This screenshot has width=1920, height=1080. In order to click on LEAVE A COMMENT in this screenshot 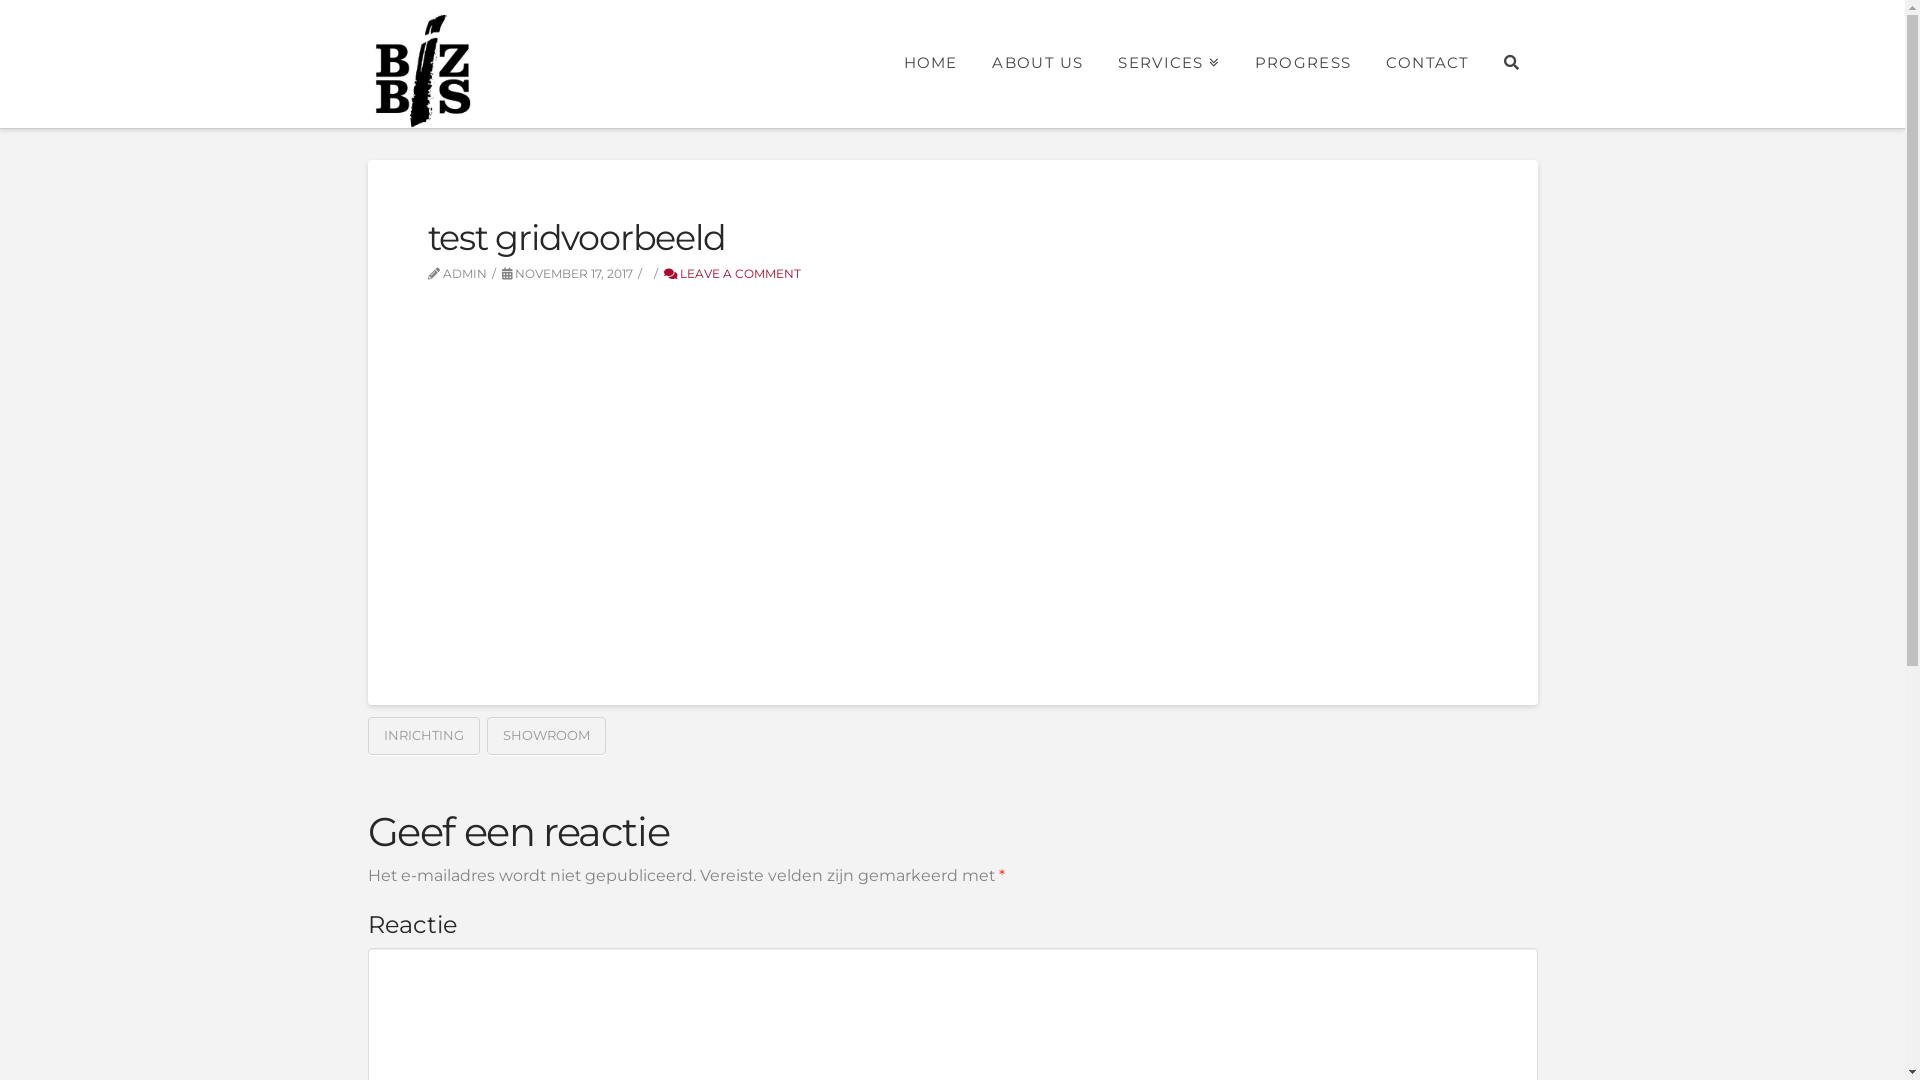, I will do `click(732, 274)`.